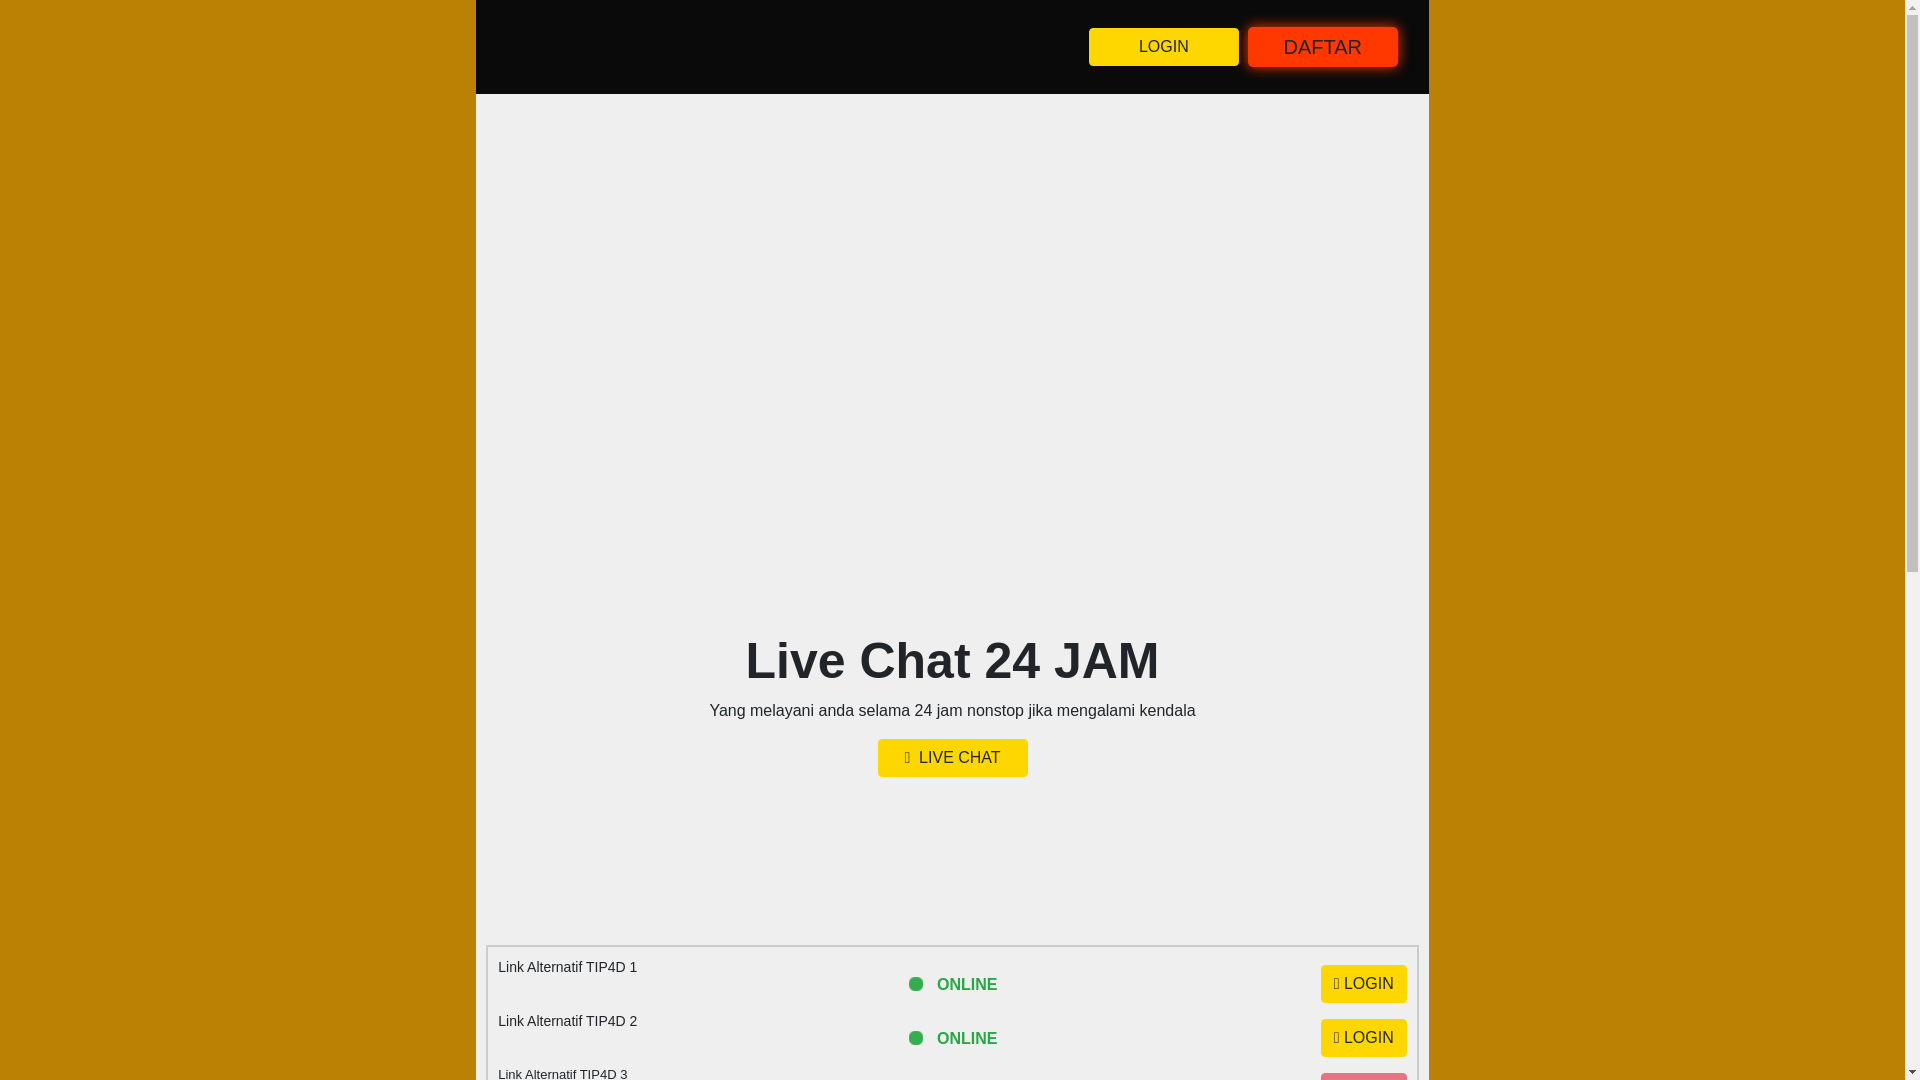  Describe the element at coordinates (1322, 46) in the screenshot. I see `DAFTAR` at that location.